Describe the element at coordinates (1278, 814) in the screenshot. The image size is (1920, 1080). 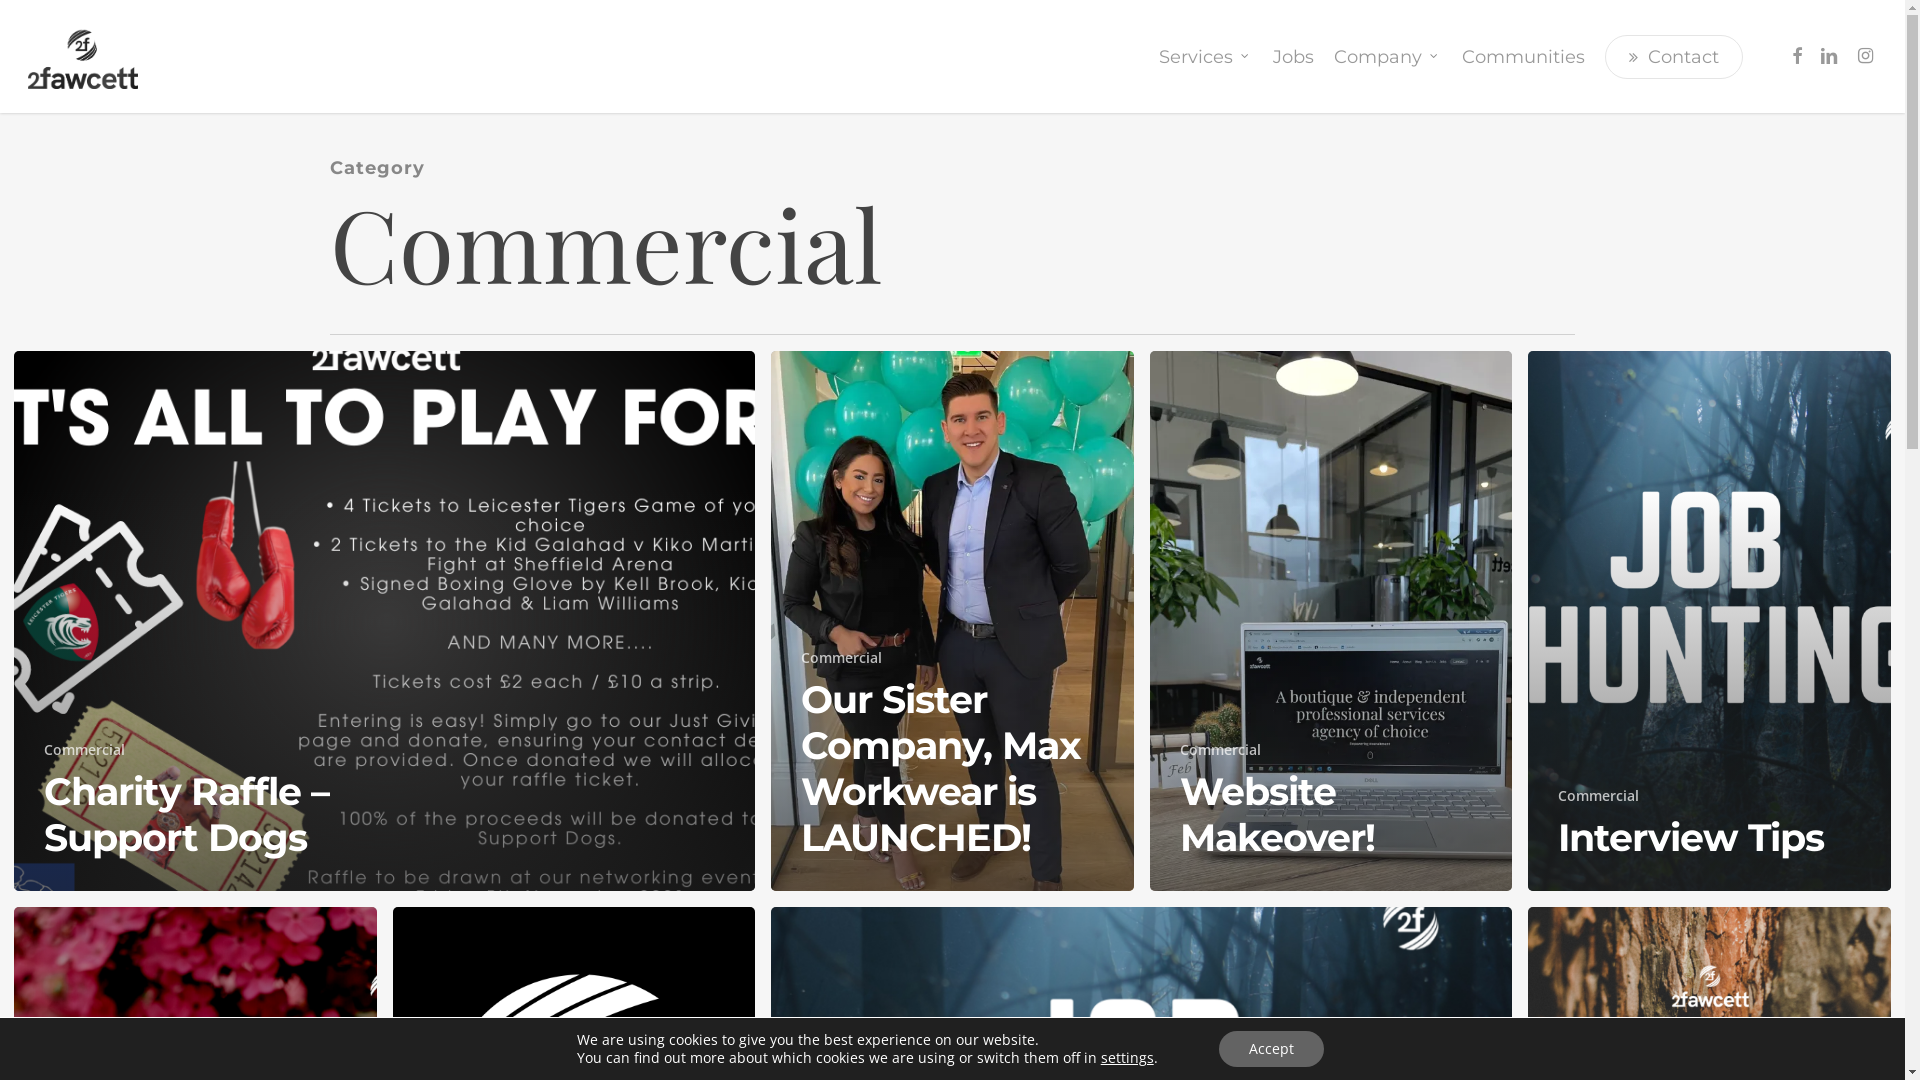
I see `Website Makeover!` at that location.